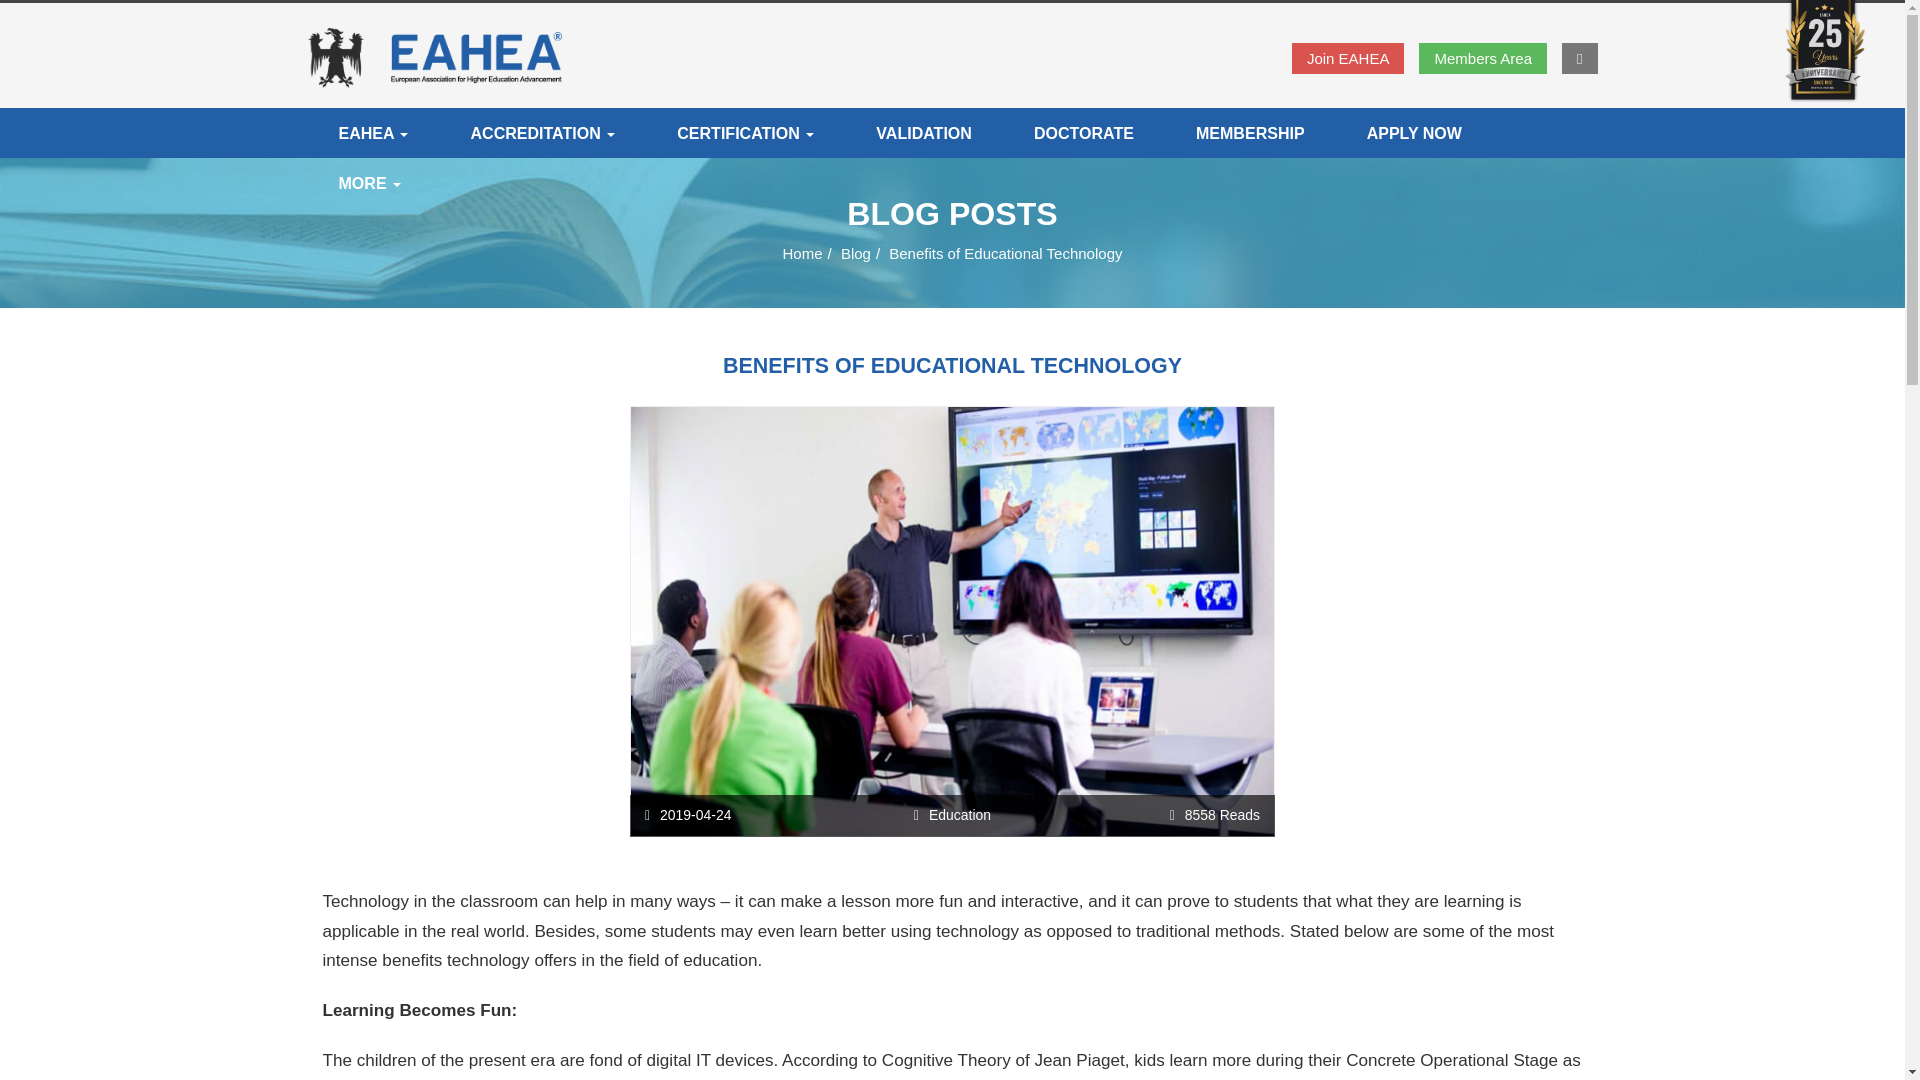 Image resolution: width=1920 pixels, height=1080 pixels. What do you see at coordinates (1482, 58) in the screenshot?
I see `Members Area` at bounding box center [1482, 58].